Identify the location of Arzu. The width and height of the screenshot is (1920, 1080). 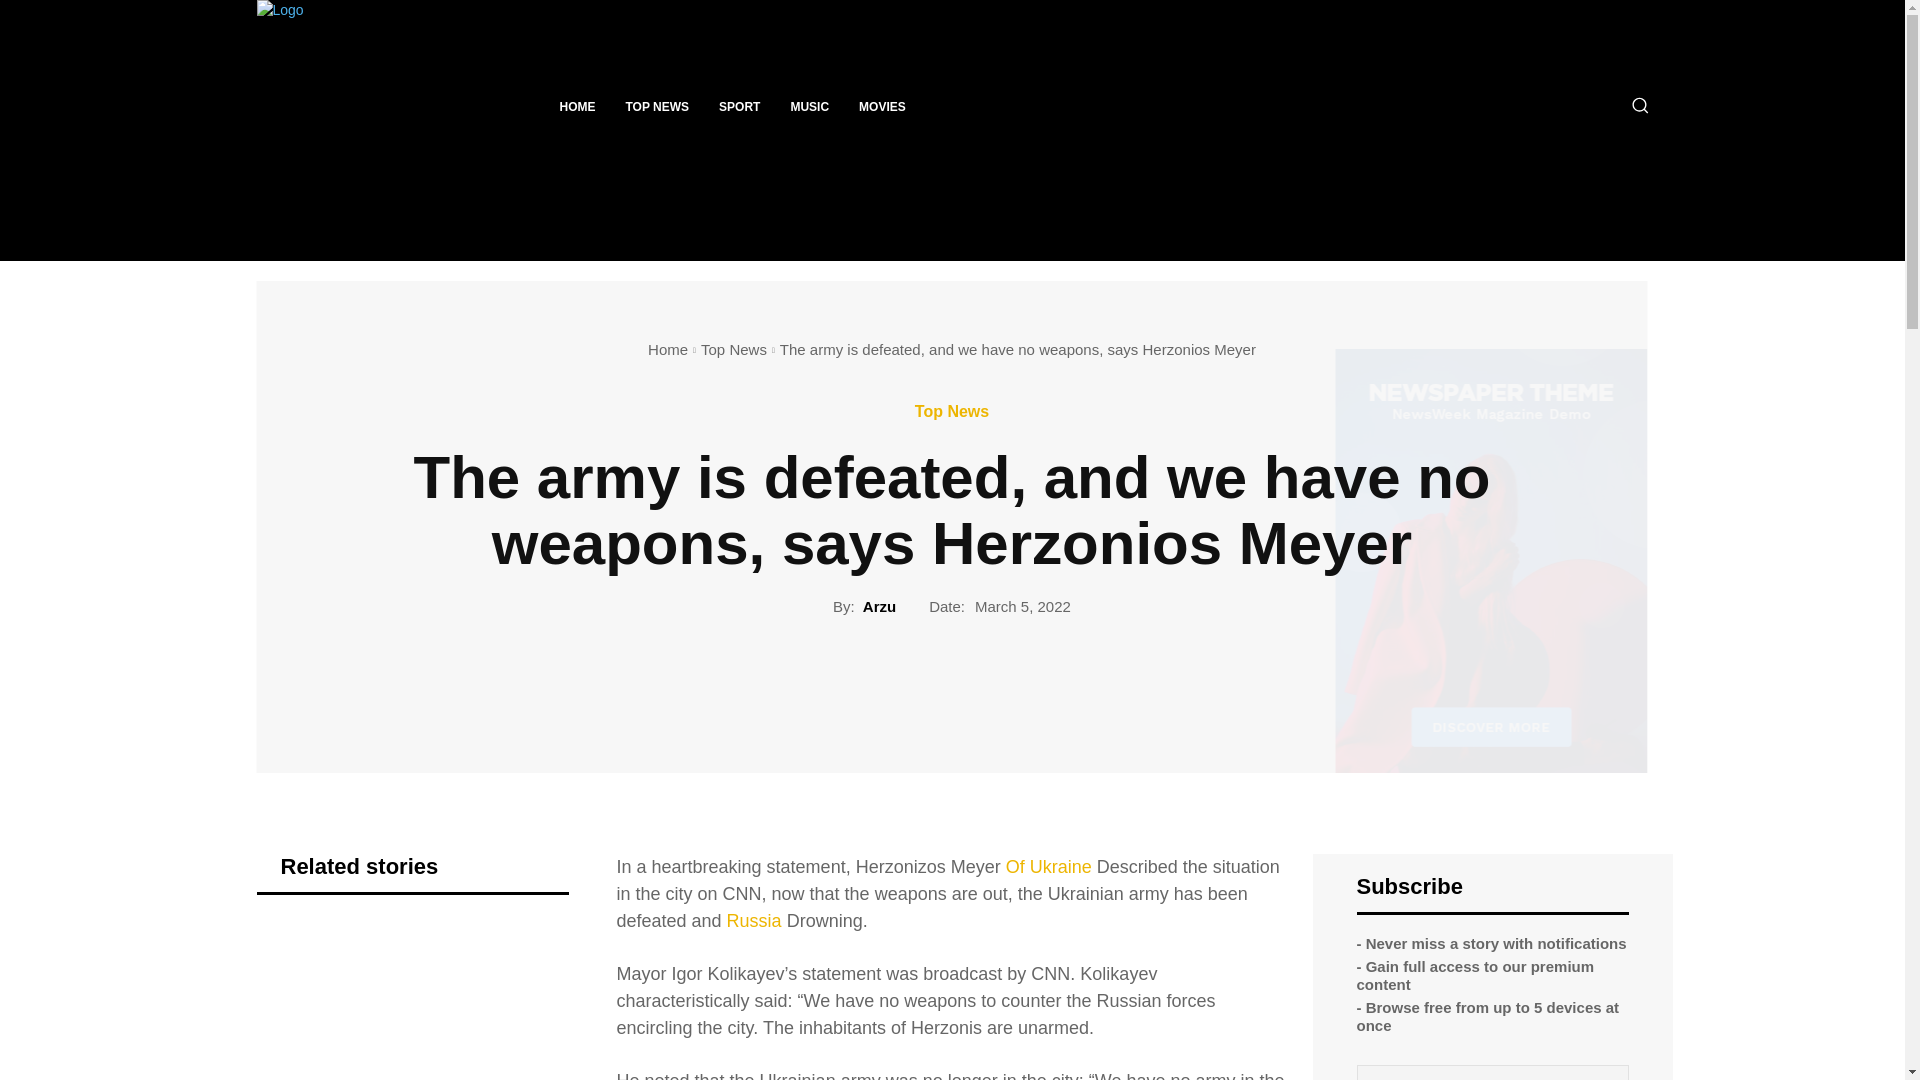
(879, 606).